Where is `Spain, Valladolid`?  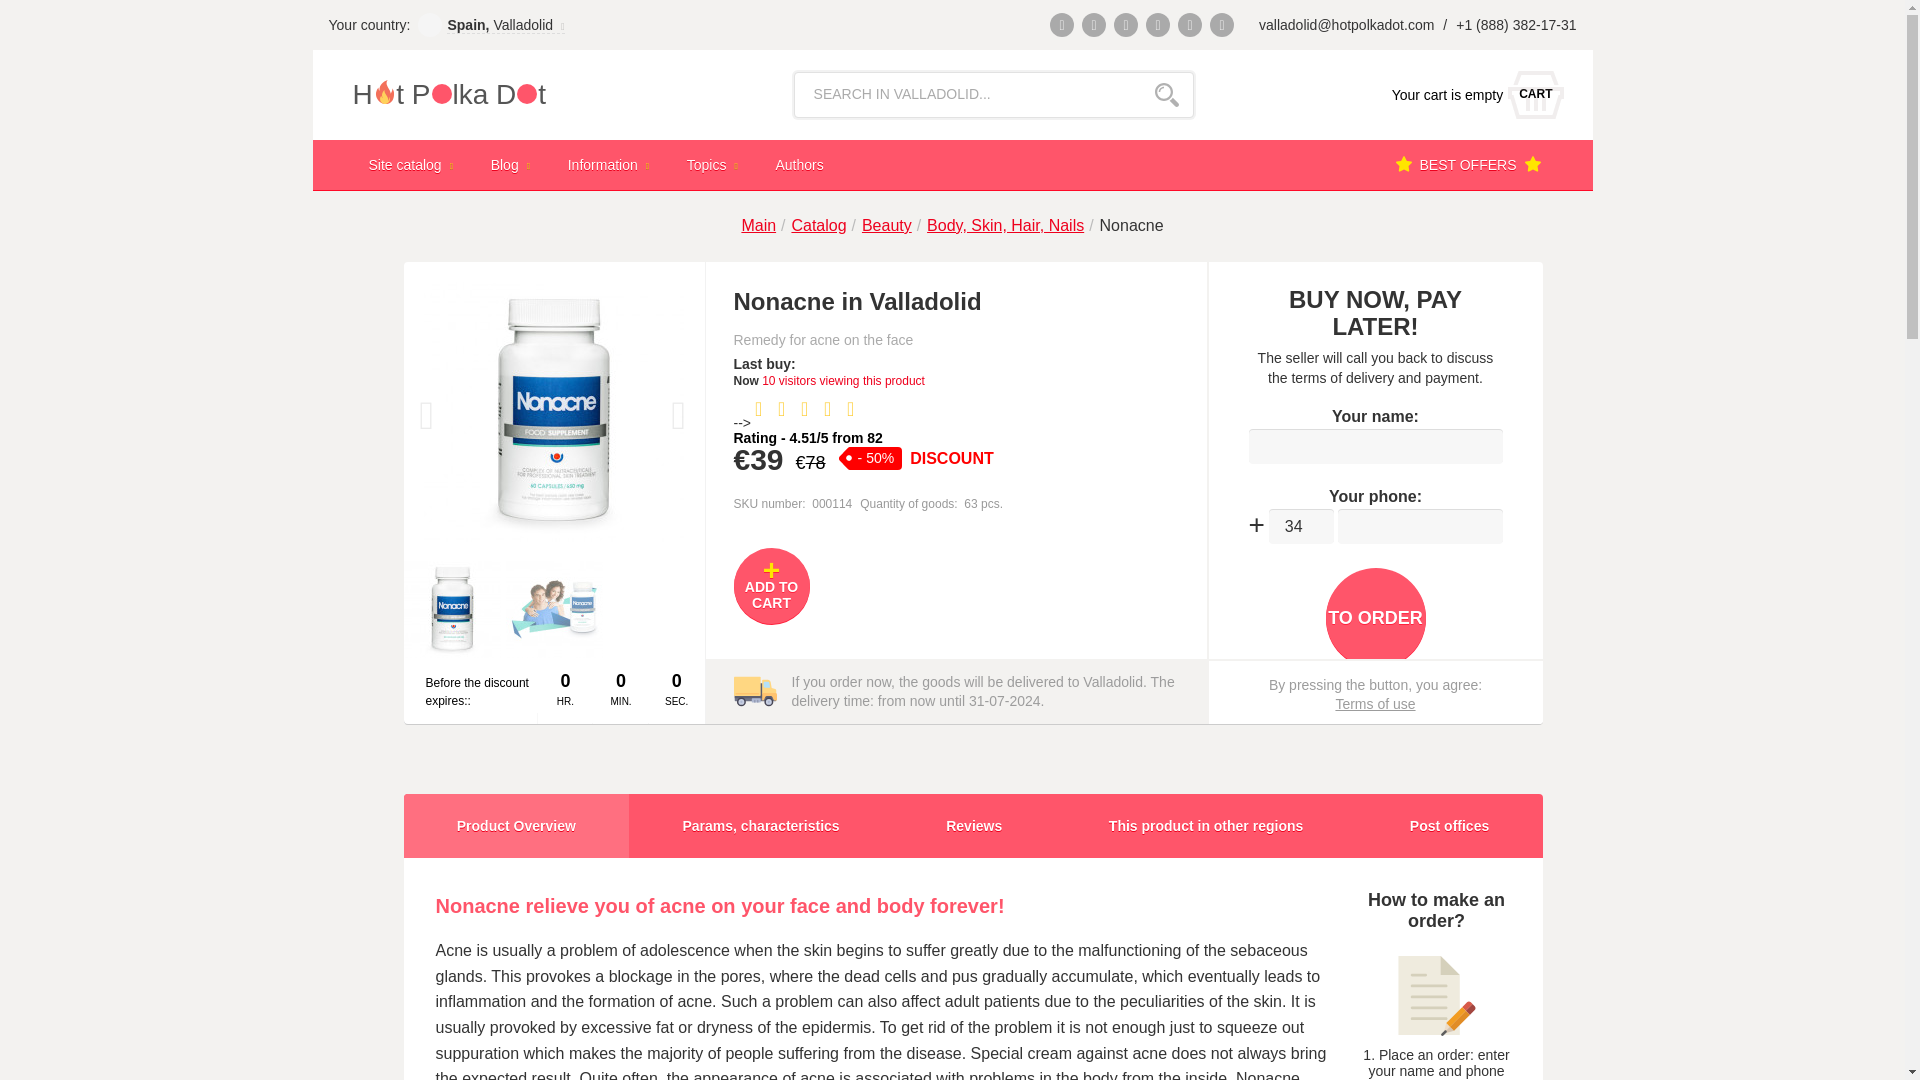 Spain, Valladolid is located at coordinates (1472, 94).